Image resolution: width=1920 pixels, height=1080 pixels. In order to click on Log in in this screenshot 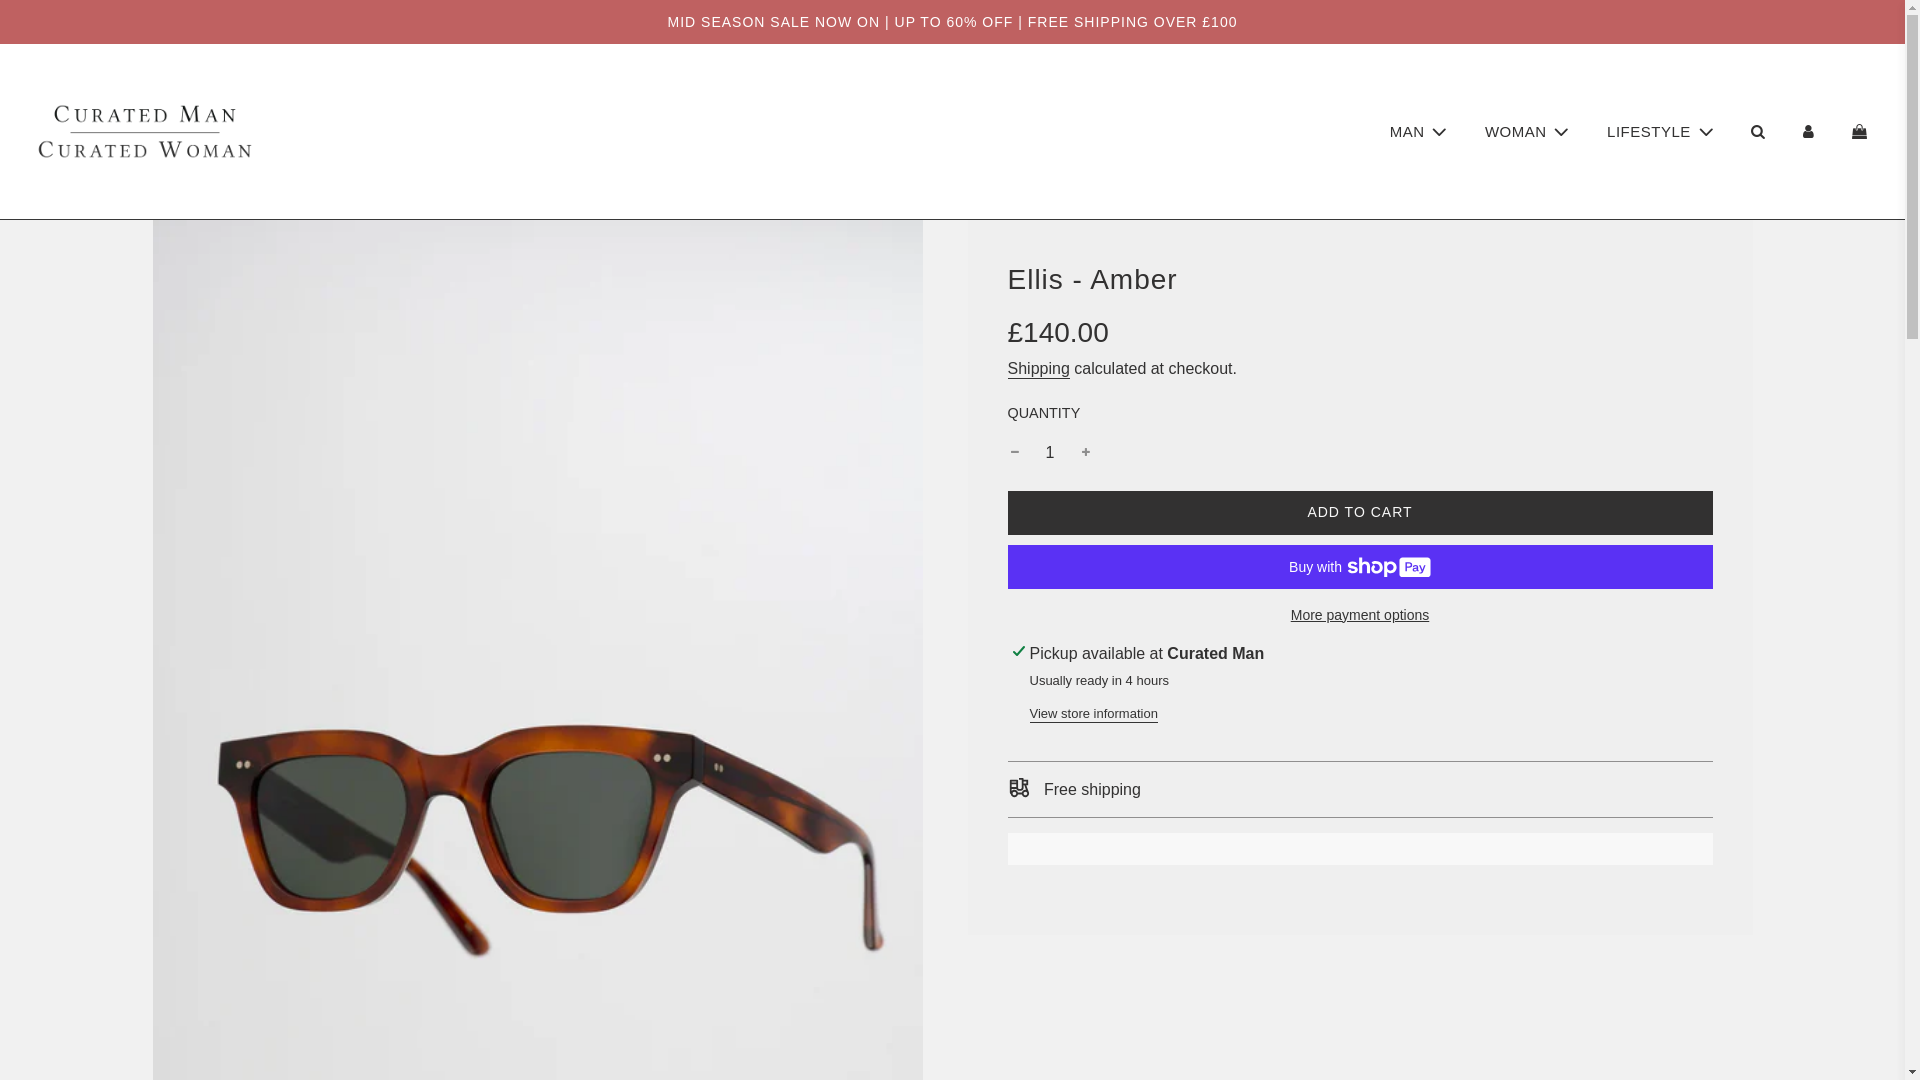, I will do `click(1808, 130)`.